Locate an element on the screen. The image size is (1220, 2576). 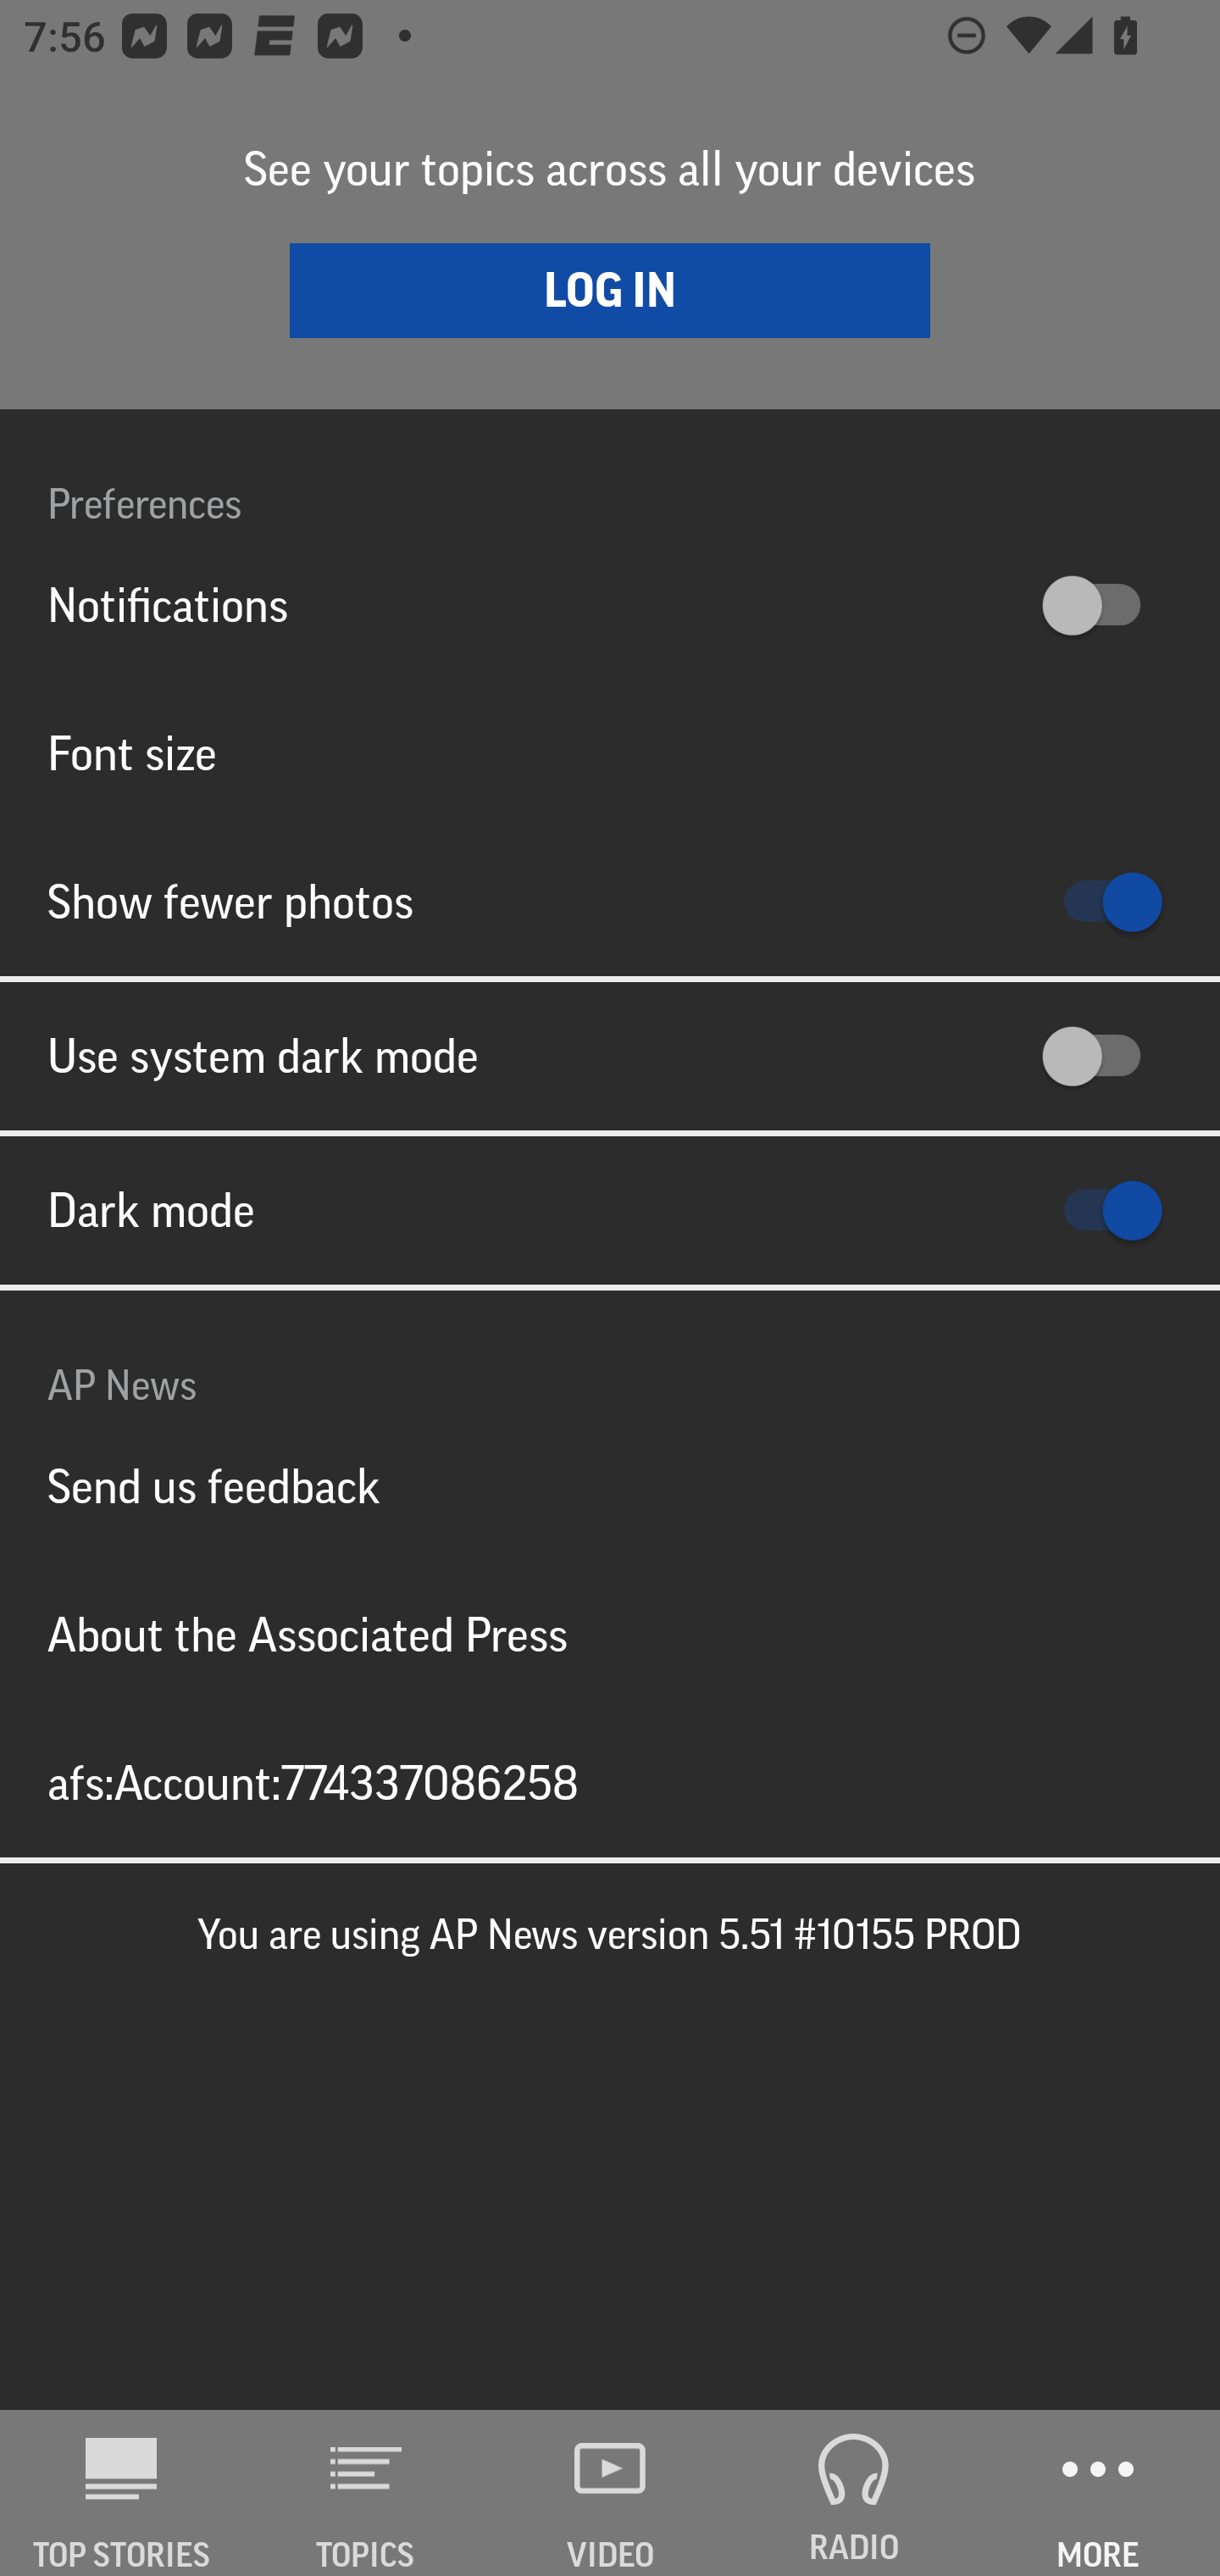
TOPICS is located at coordinates (366, 2493).